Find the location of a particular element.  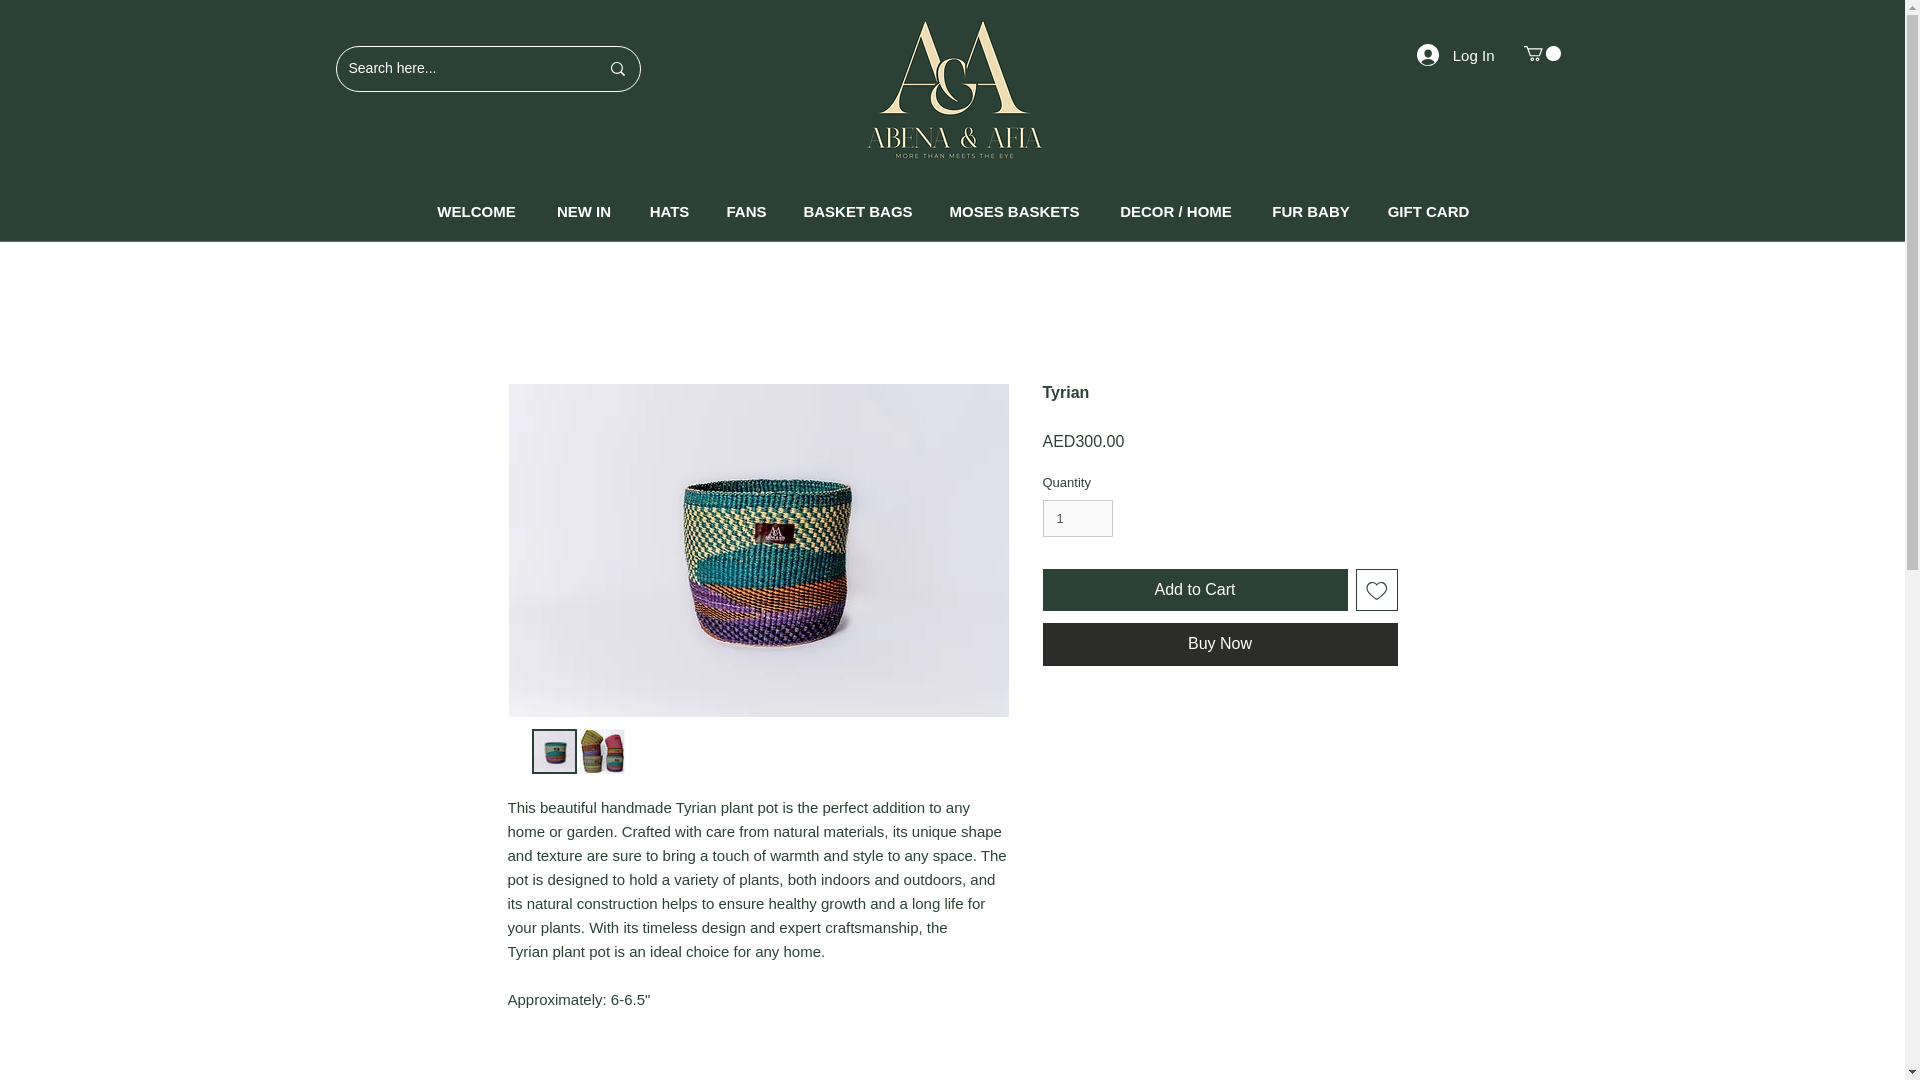

GIFT CARD is located at coordinates (1428, 210).